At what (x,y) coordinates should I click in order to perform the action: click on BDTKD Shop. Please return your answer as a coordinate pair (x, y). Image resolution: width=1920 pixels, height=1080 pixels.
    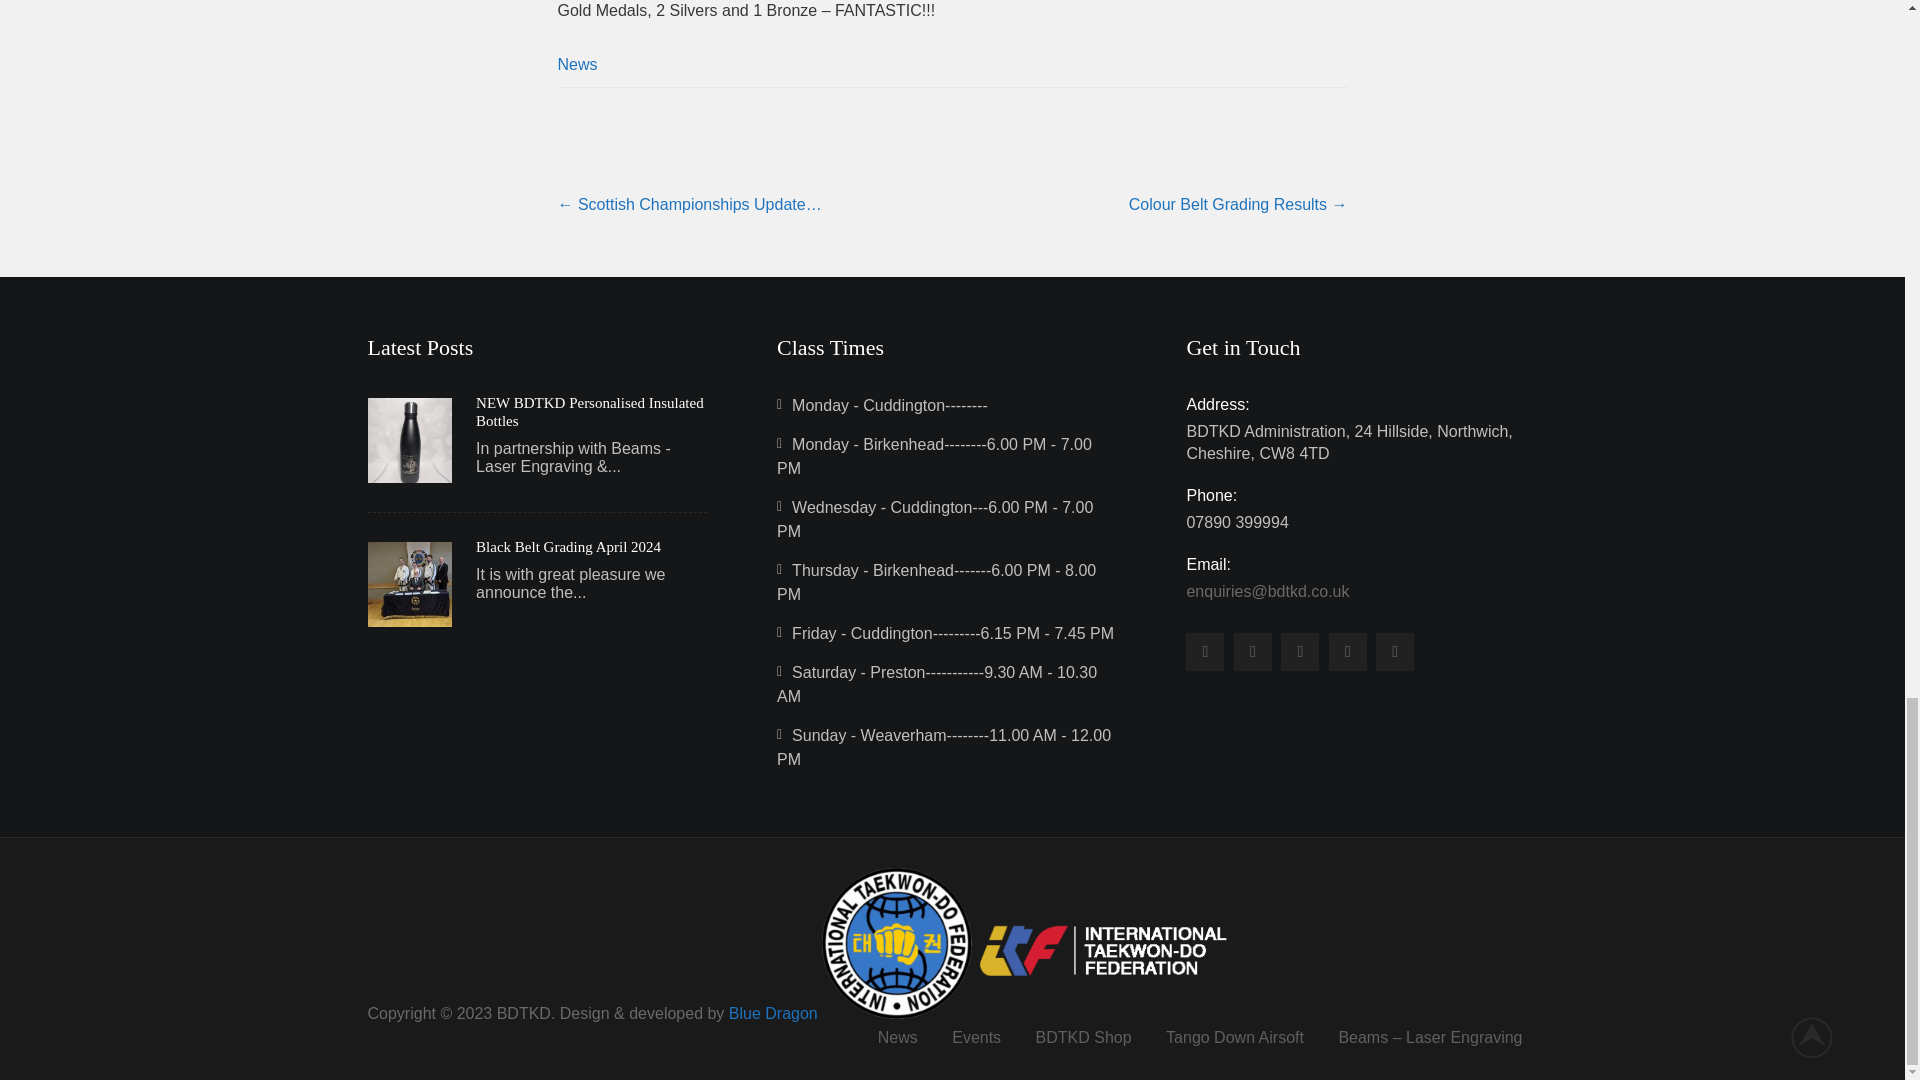
    Looking at the image, I should click on (1084, 1038).